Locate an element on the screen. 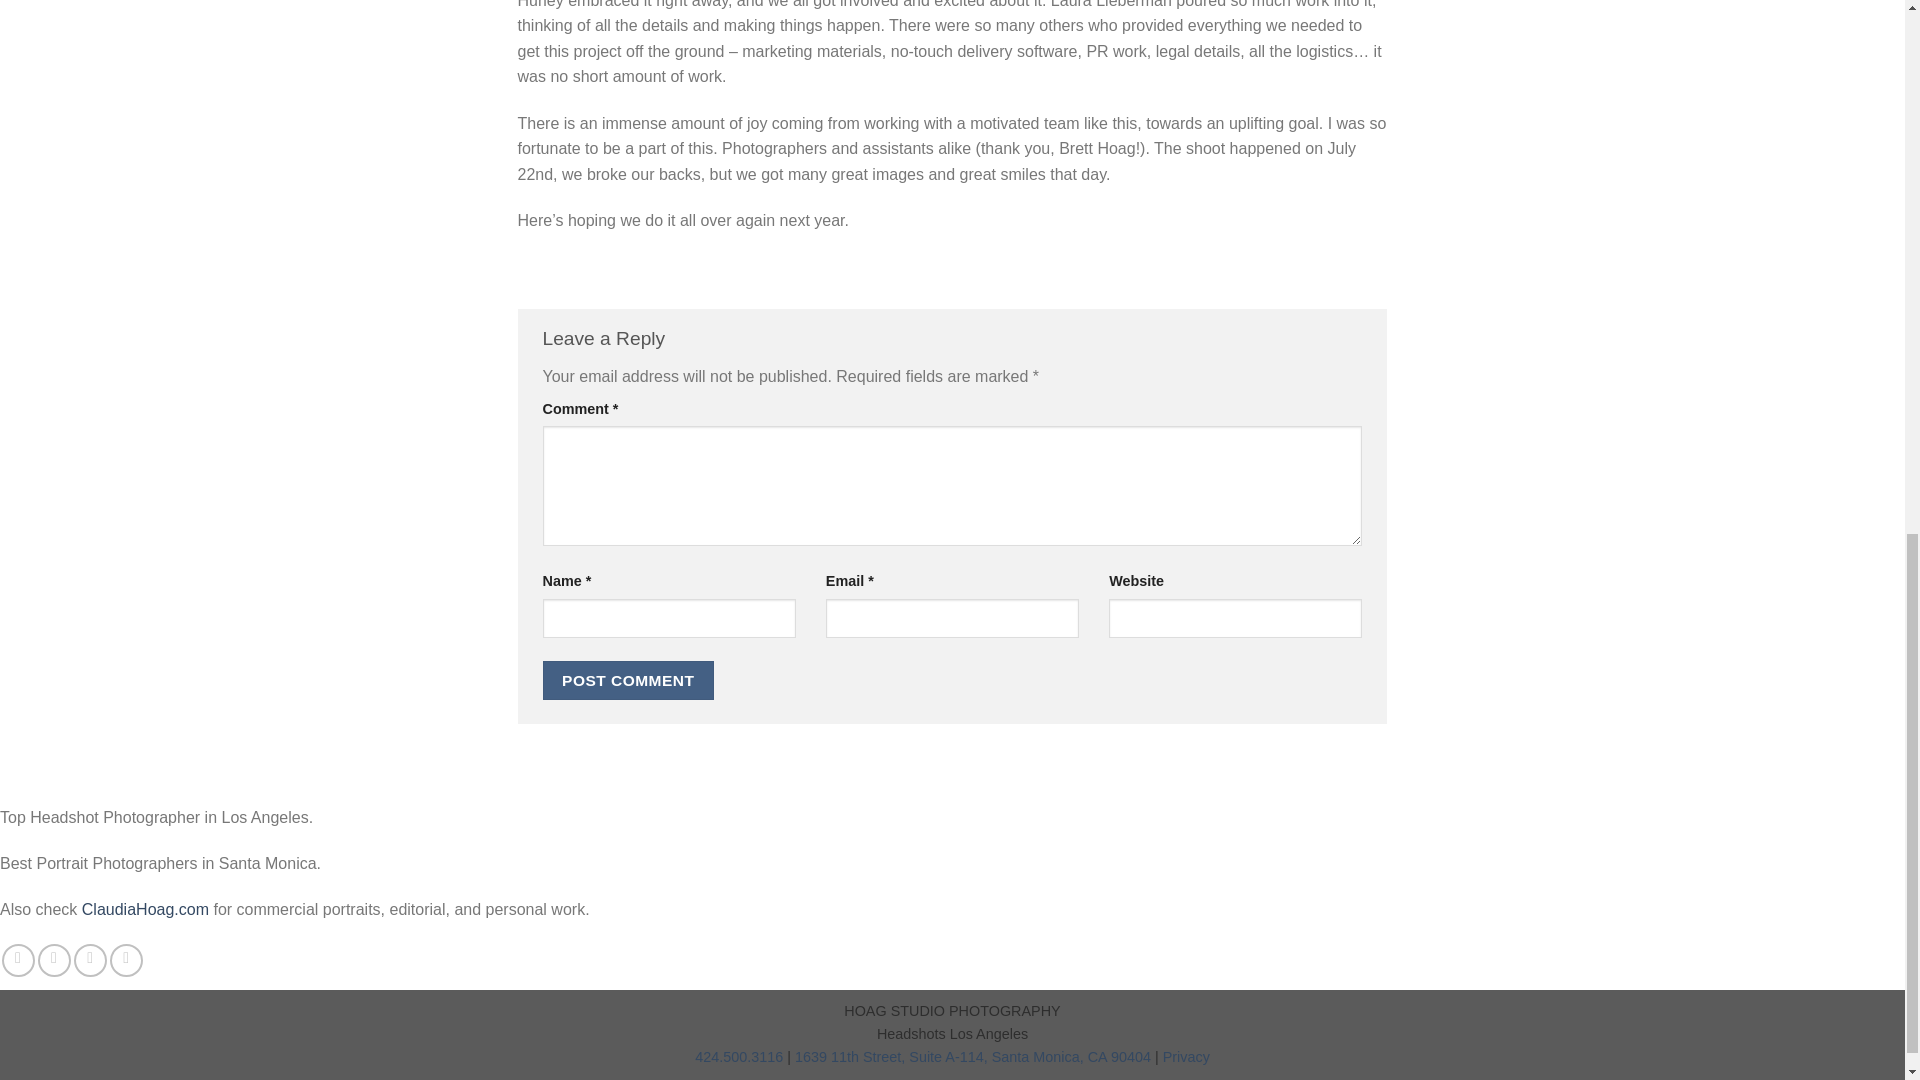  424.500.3116 is located at coordinates (739, 1056).